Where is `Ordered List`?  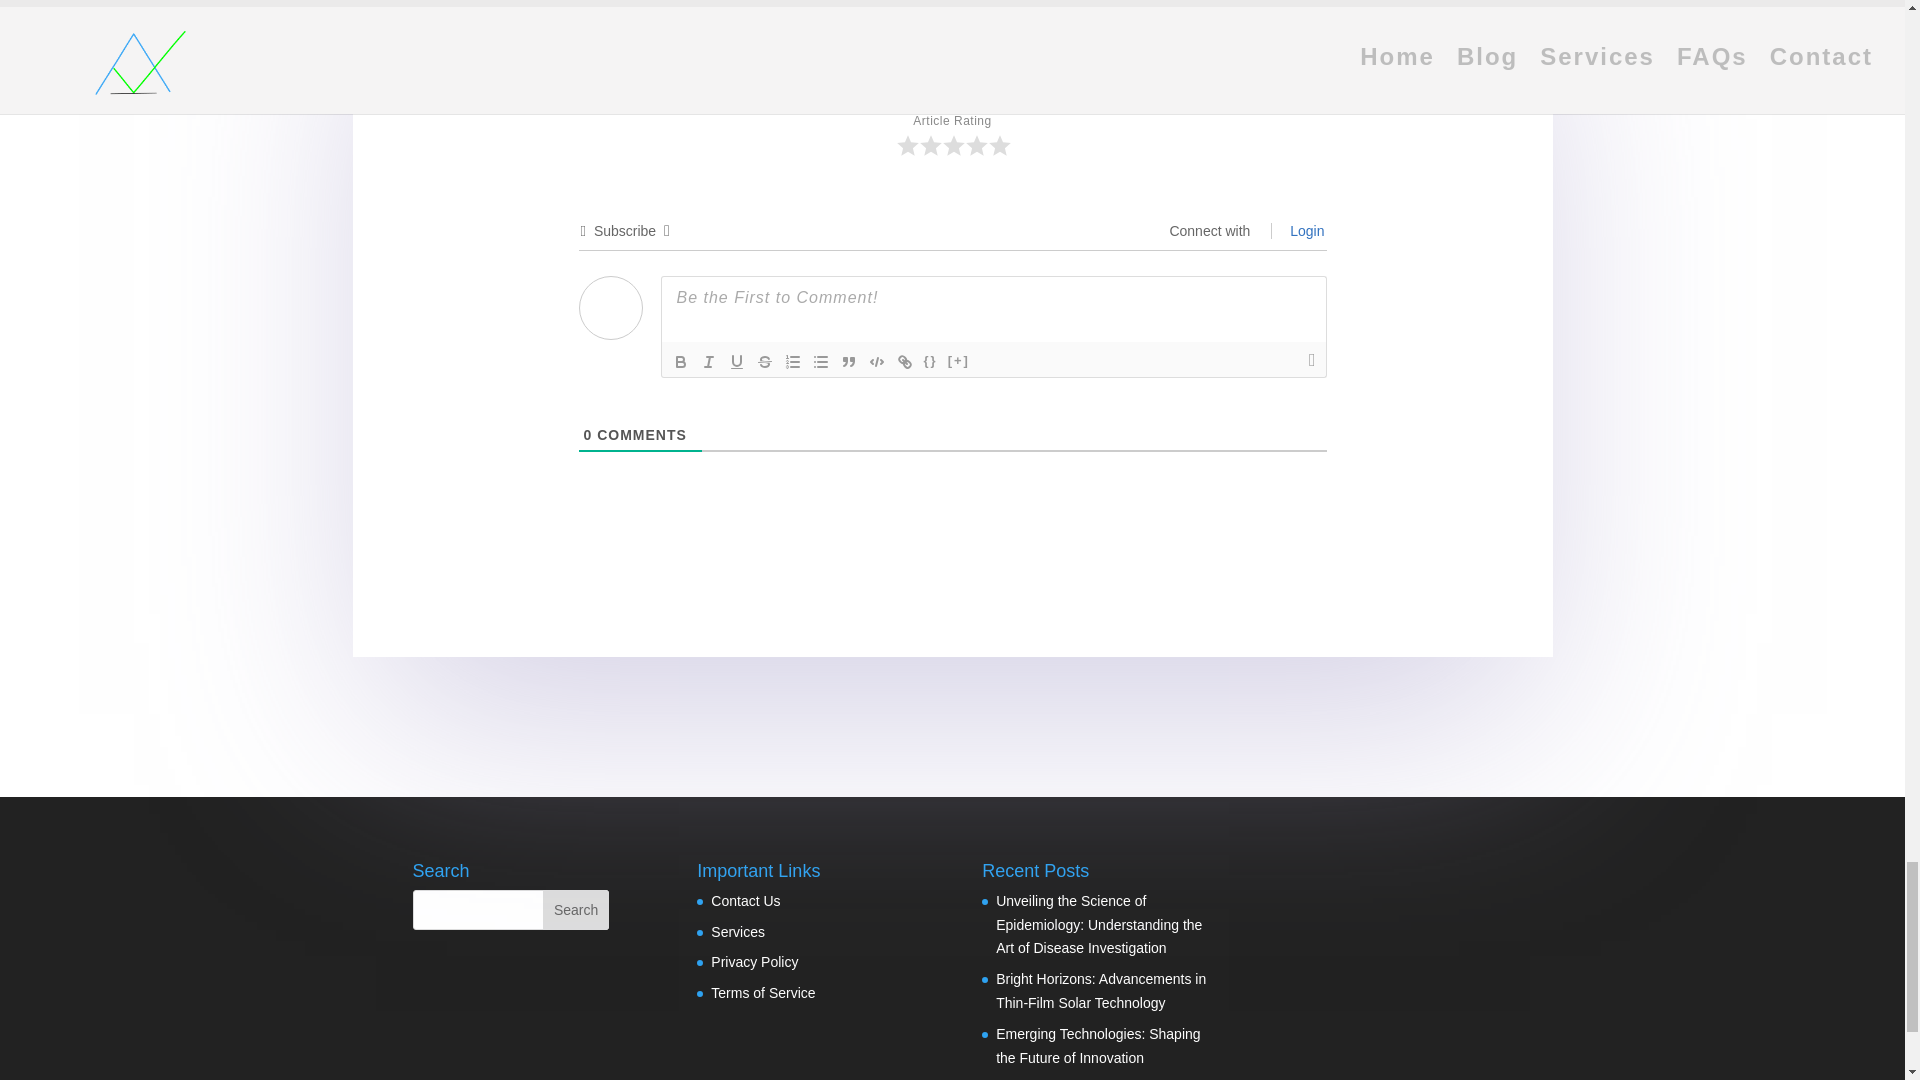 Ordered List is located at coordinates (792, 361).